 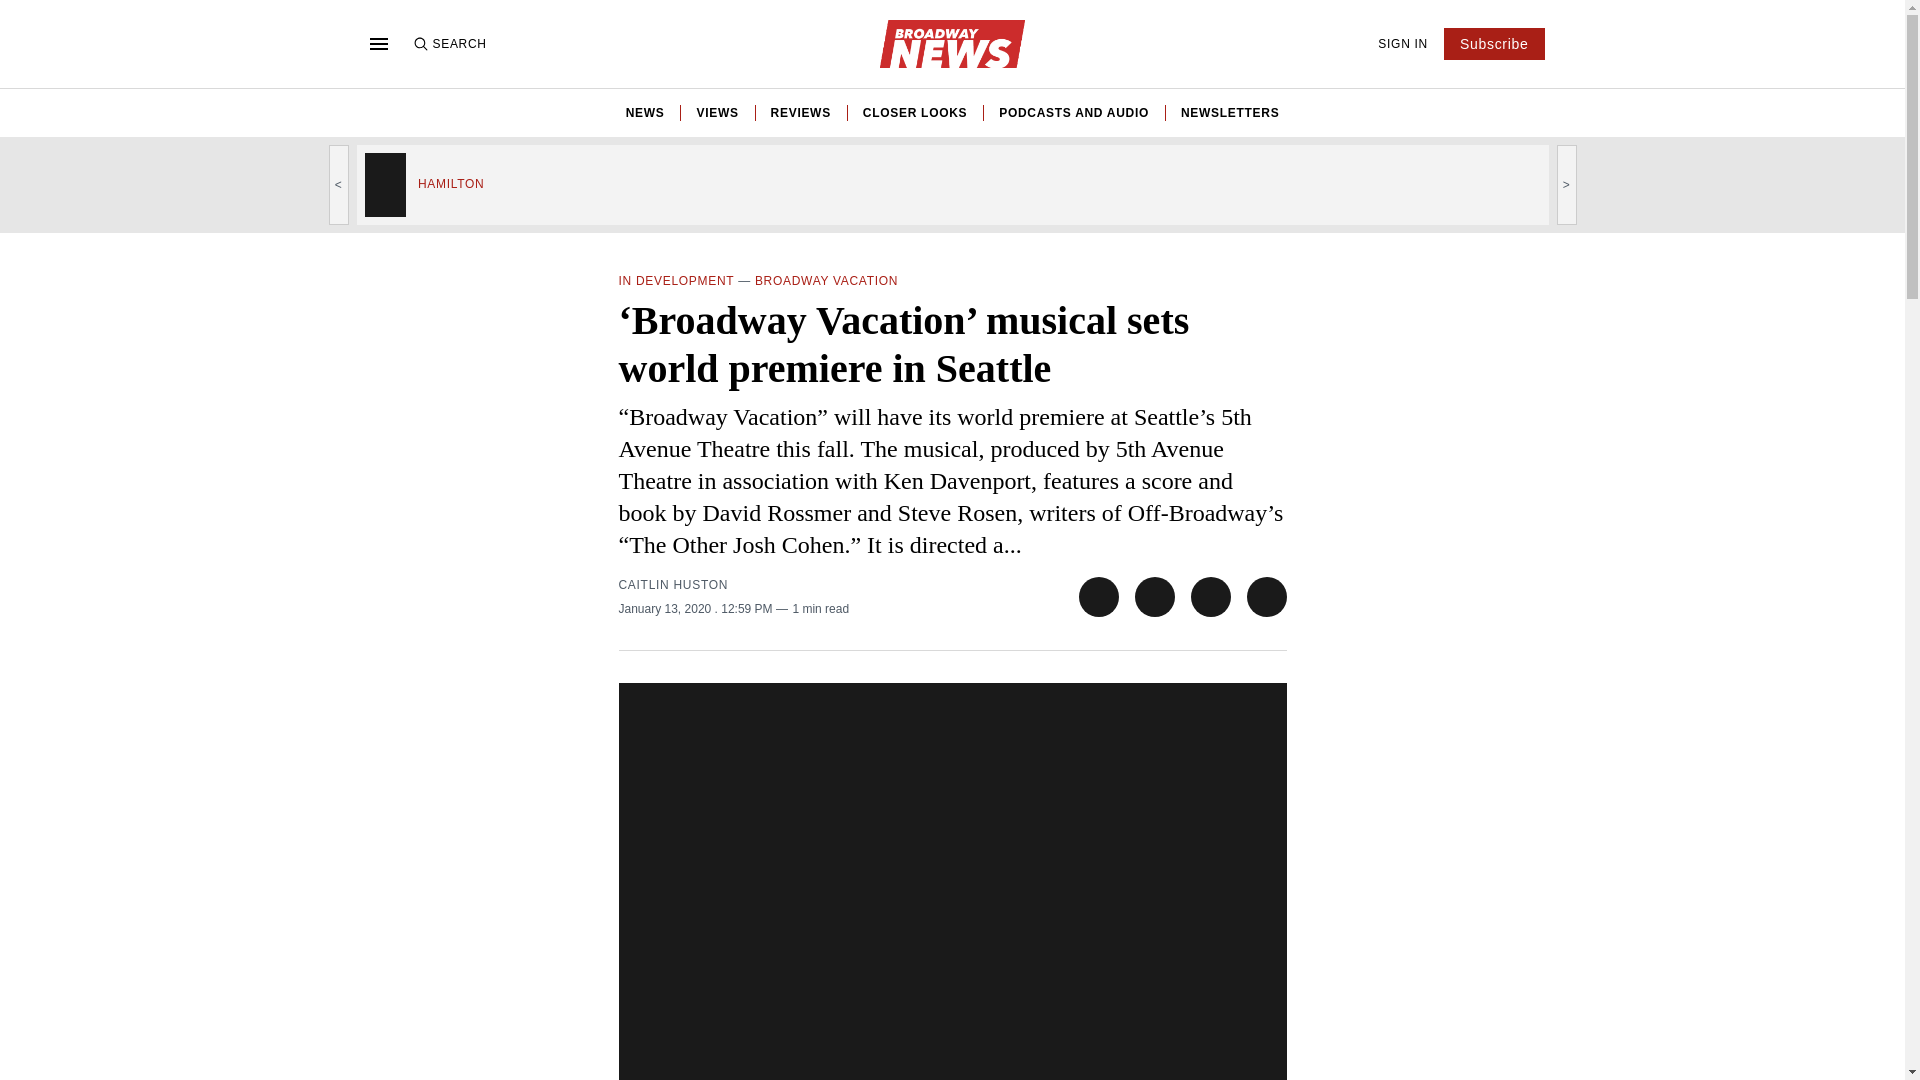 What do you see at coordinates (1073, 112) in the screenshot?
I see `PODCASTS AND AUDIO` at bounding box center [1073, 112].